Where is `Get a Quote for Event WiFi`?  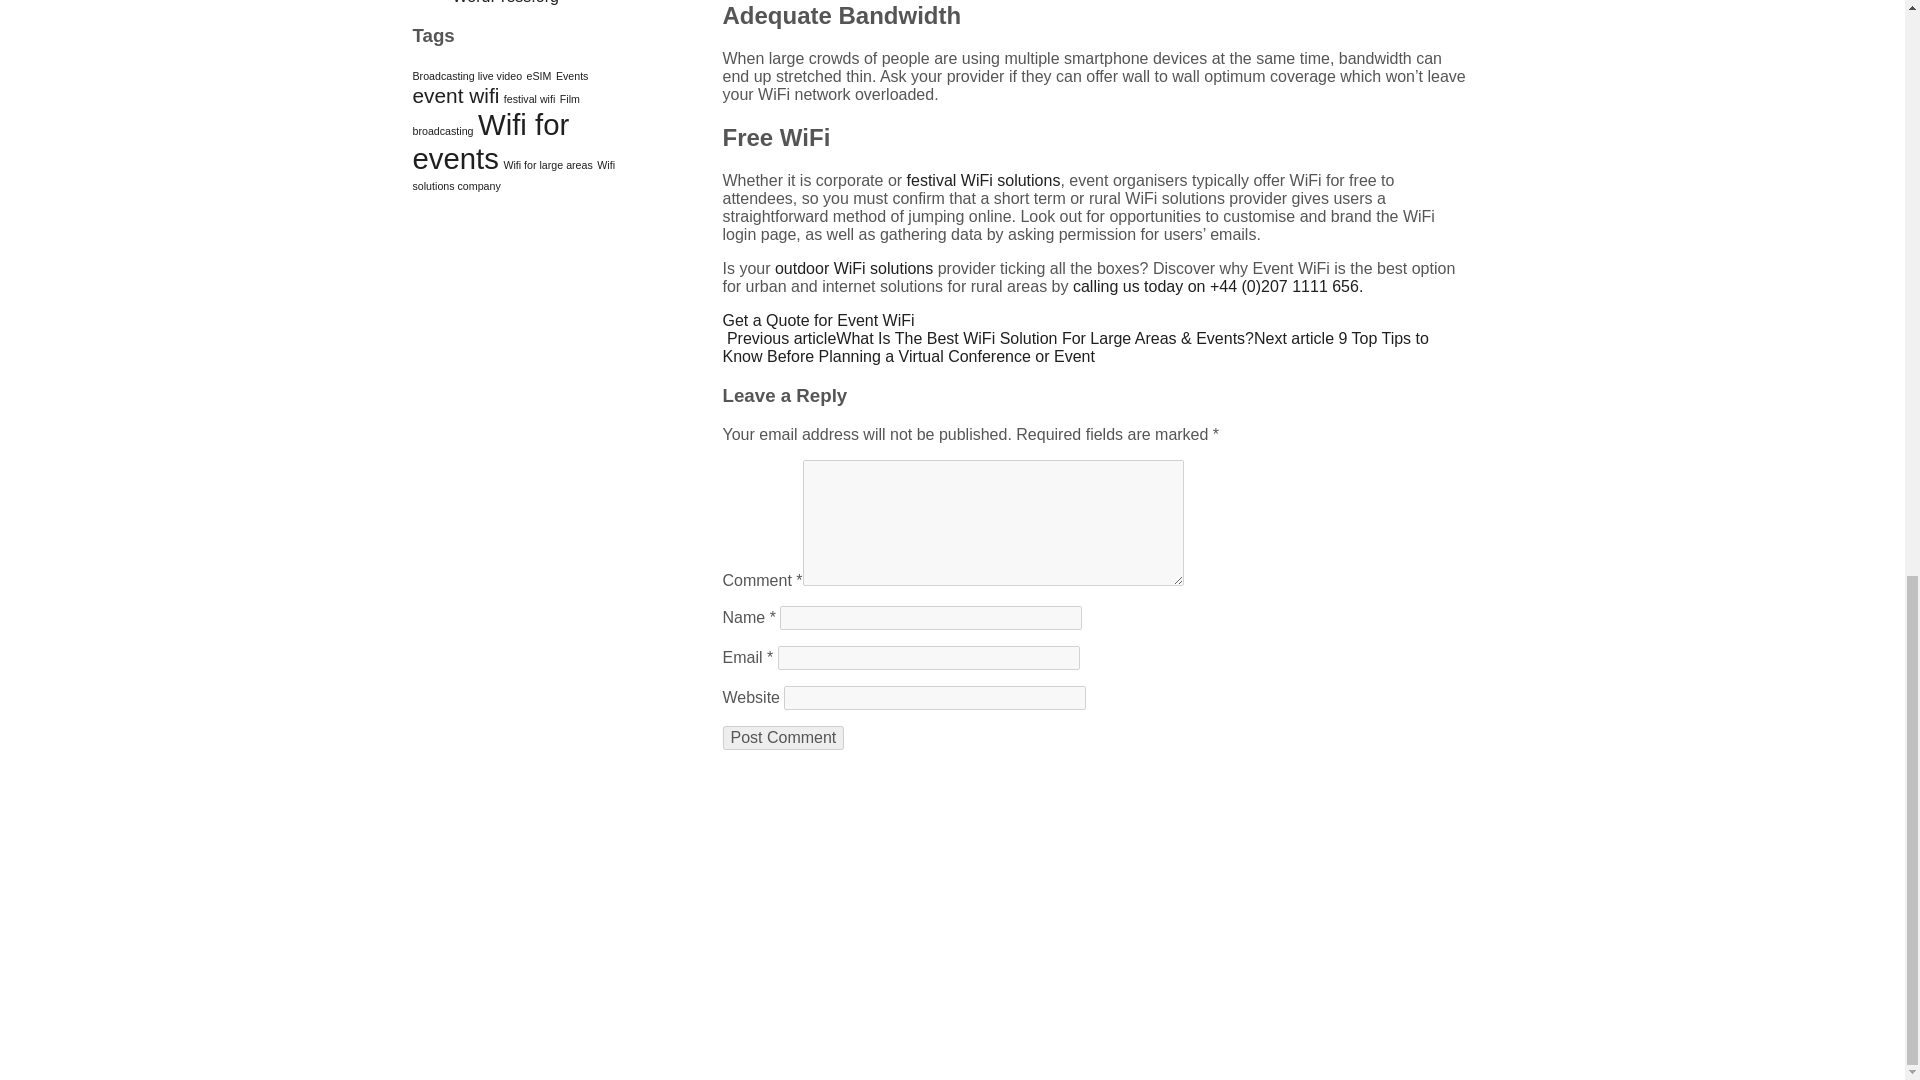
Get a Quote for Event WiFi is located at coordinates (817, 320).